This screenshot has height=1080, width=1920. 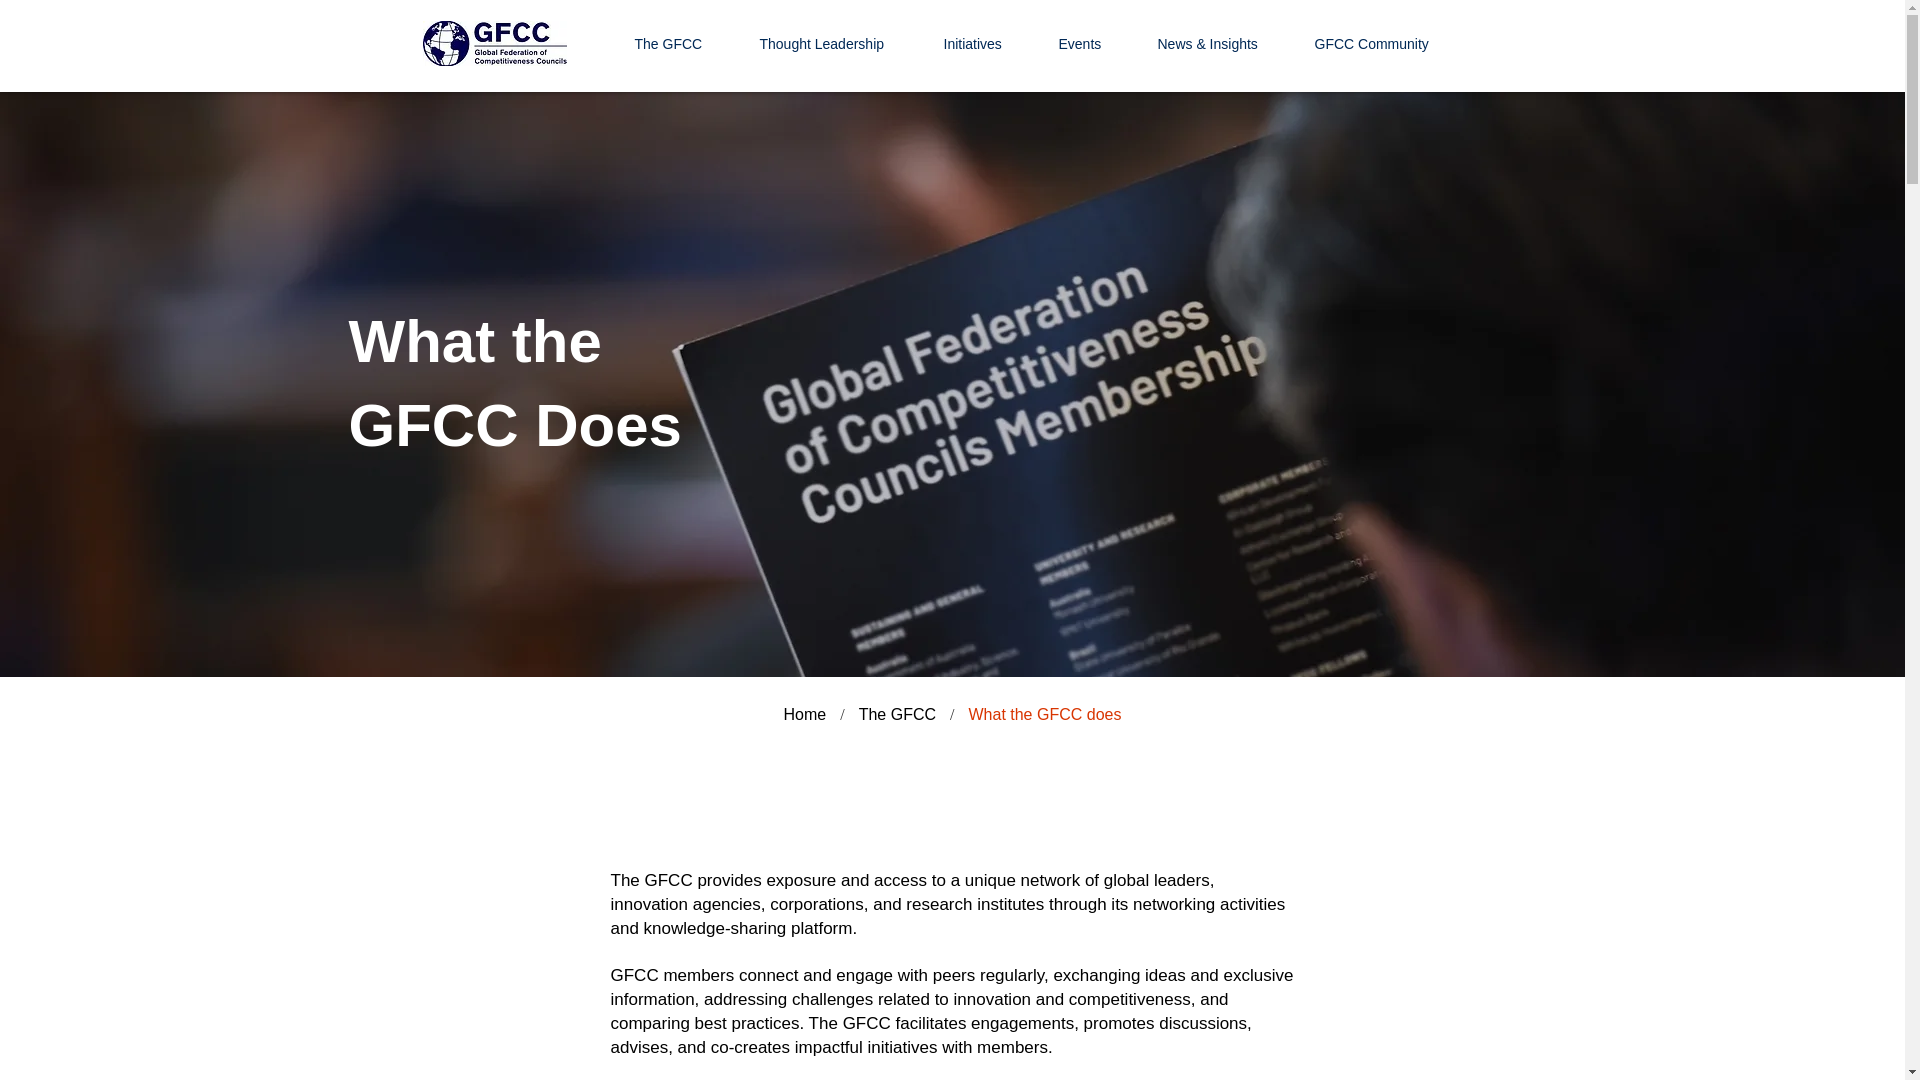 I want to click on The GFCC, so click(x=897, y=714).